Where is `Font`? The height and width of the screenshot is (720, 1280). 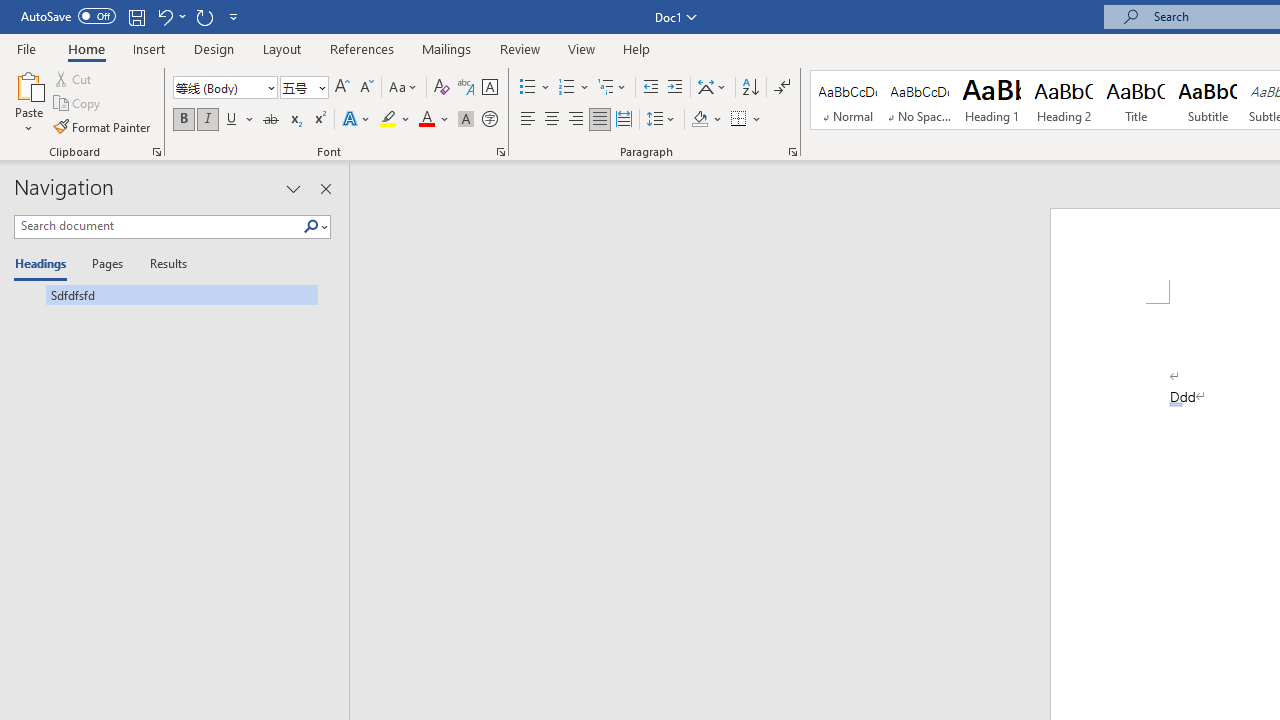
Font is located at coordinates (218, 87).